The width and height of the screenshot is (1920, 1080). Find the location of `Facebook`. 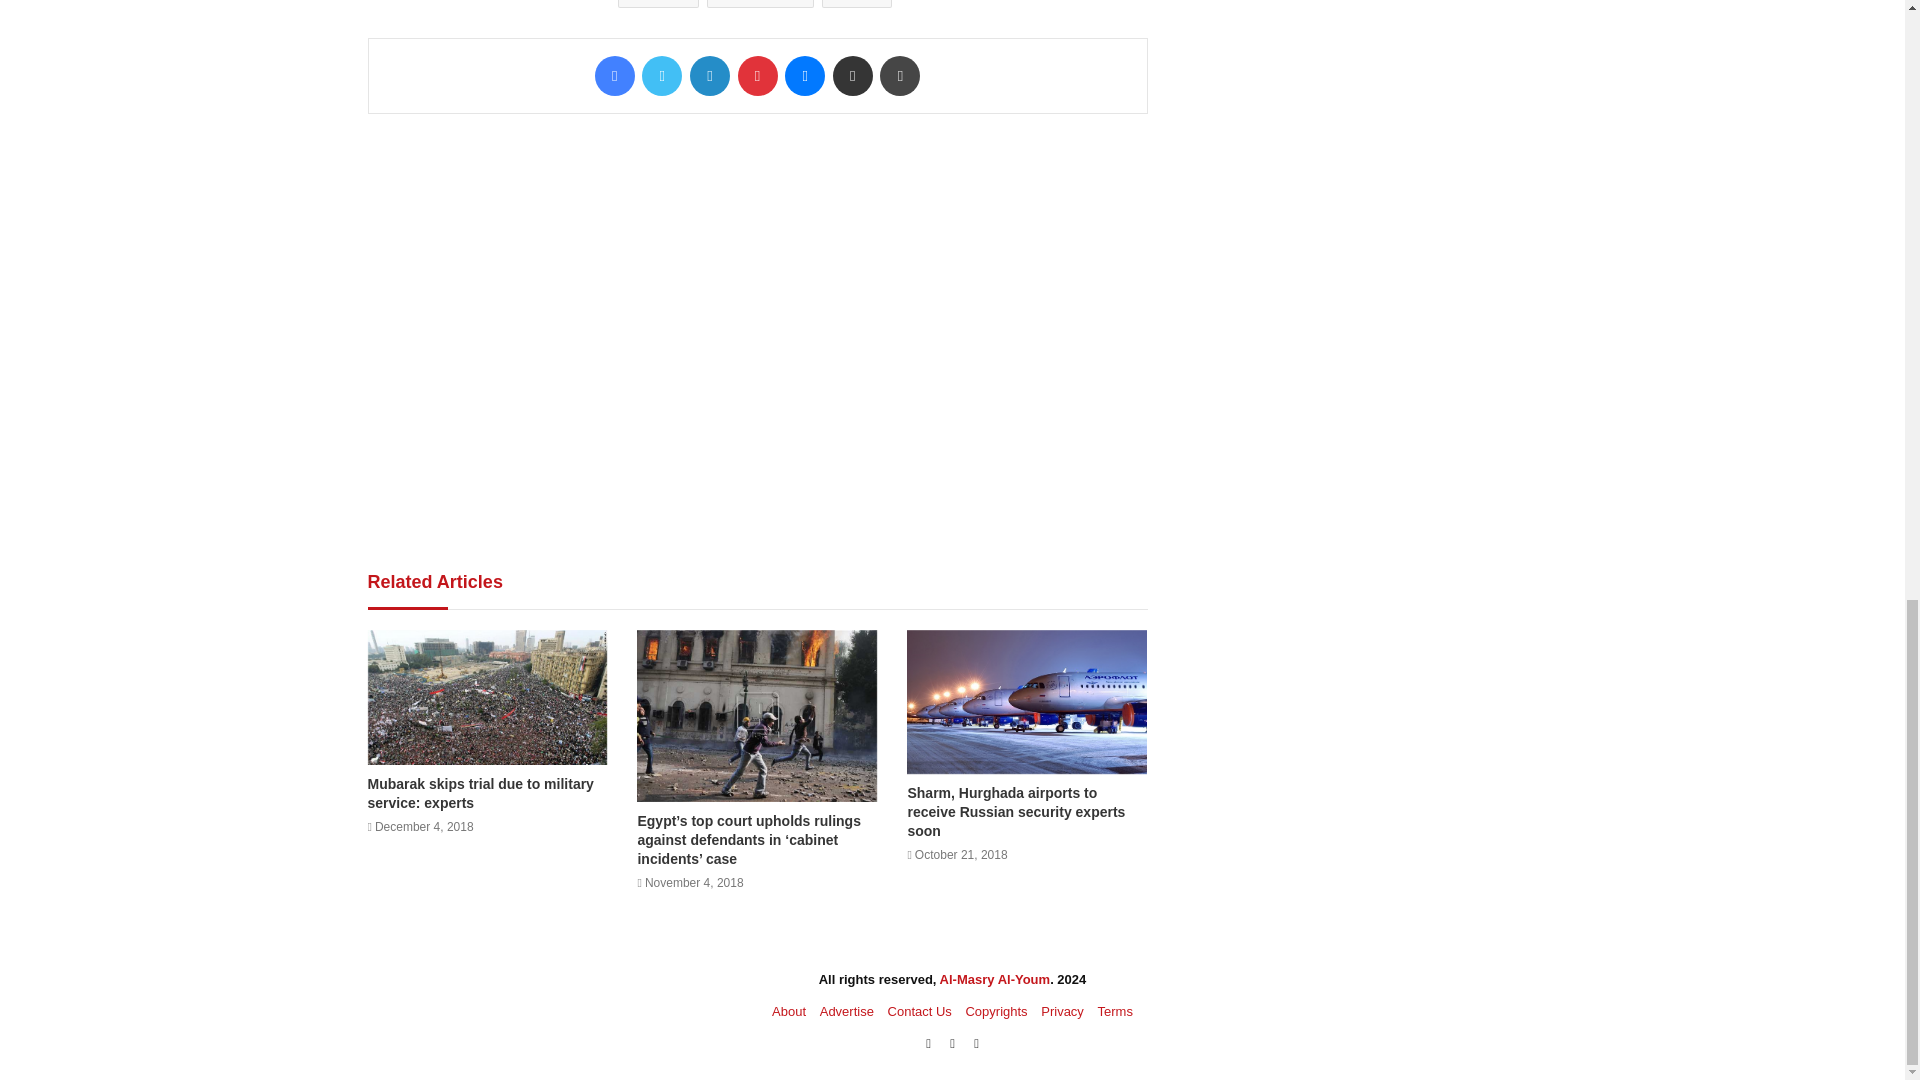

Facebook is located at coordinates (615, 76).